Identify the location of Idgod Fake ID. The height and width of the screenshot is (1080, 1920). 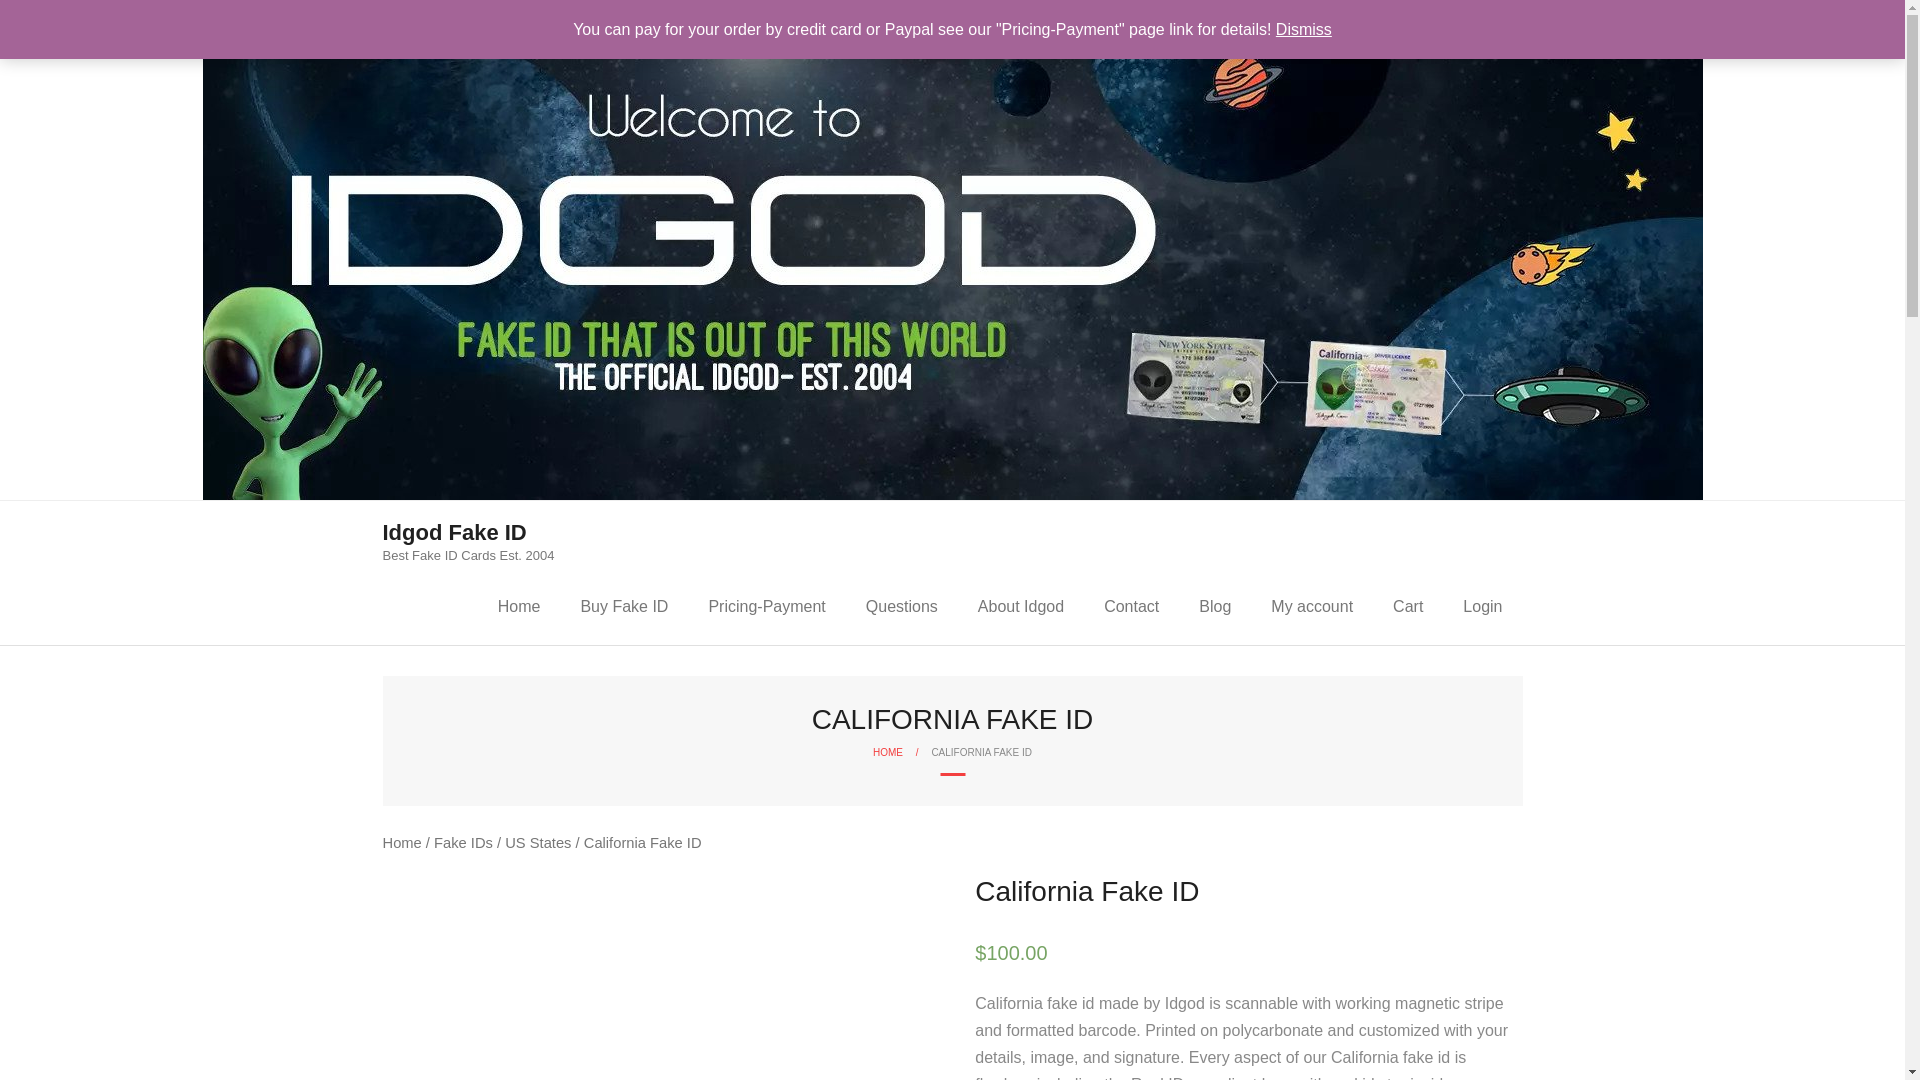
(468, 532).